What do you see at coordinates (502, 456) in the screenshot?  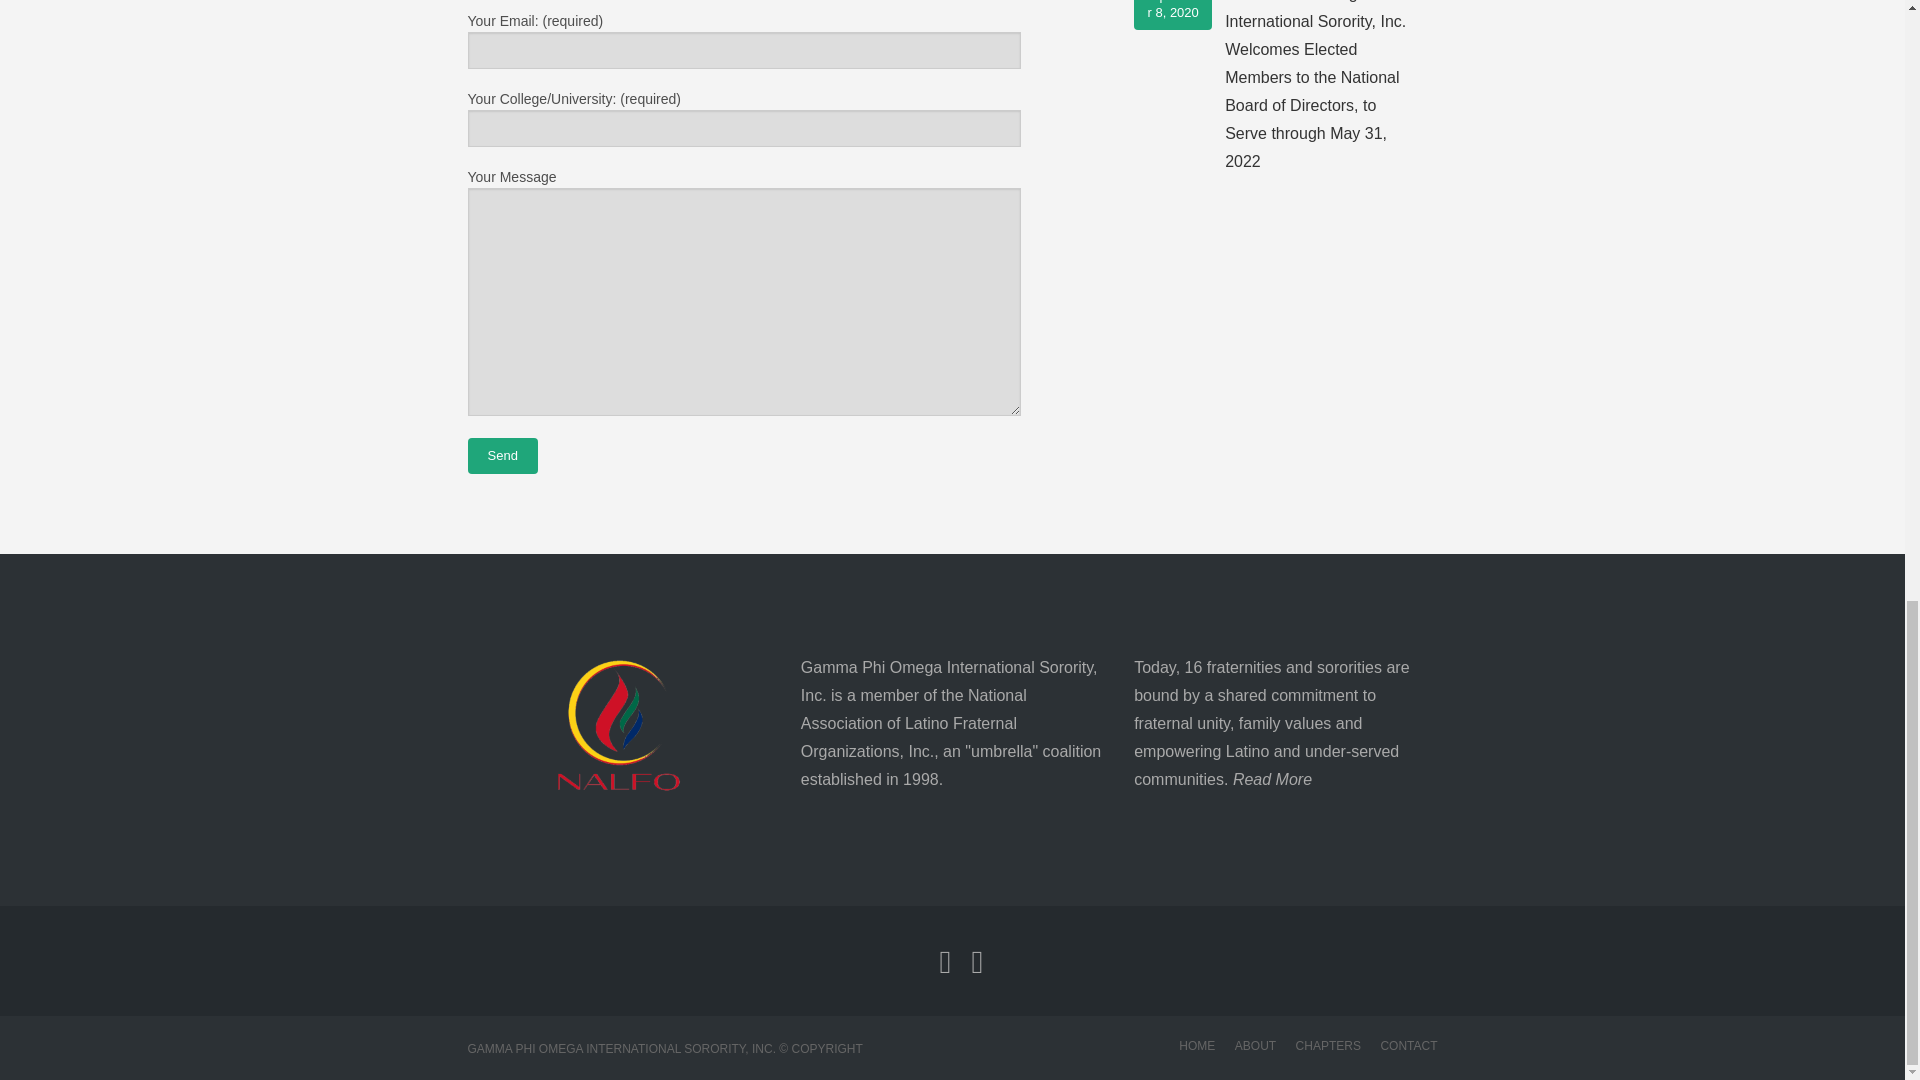 I see `Send` at bounding box center [502, 456].